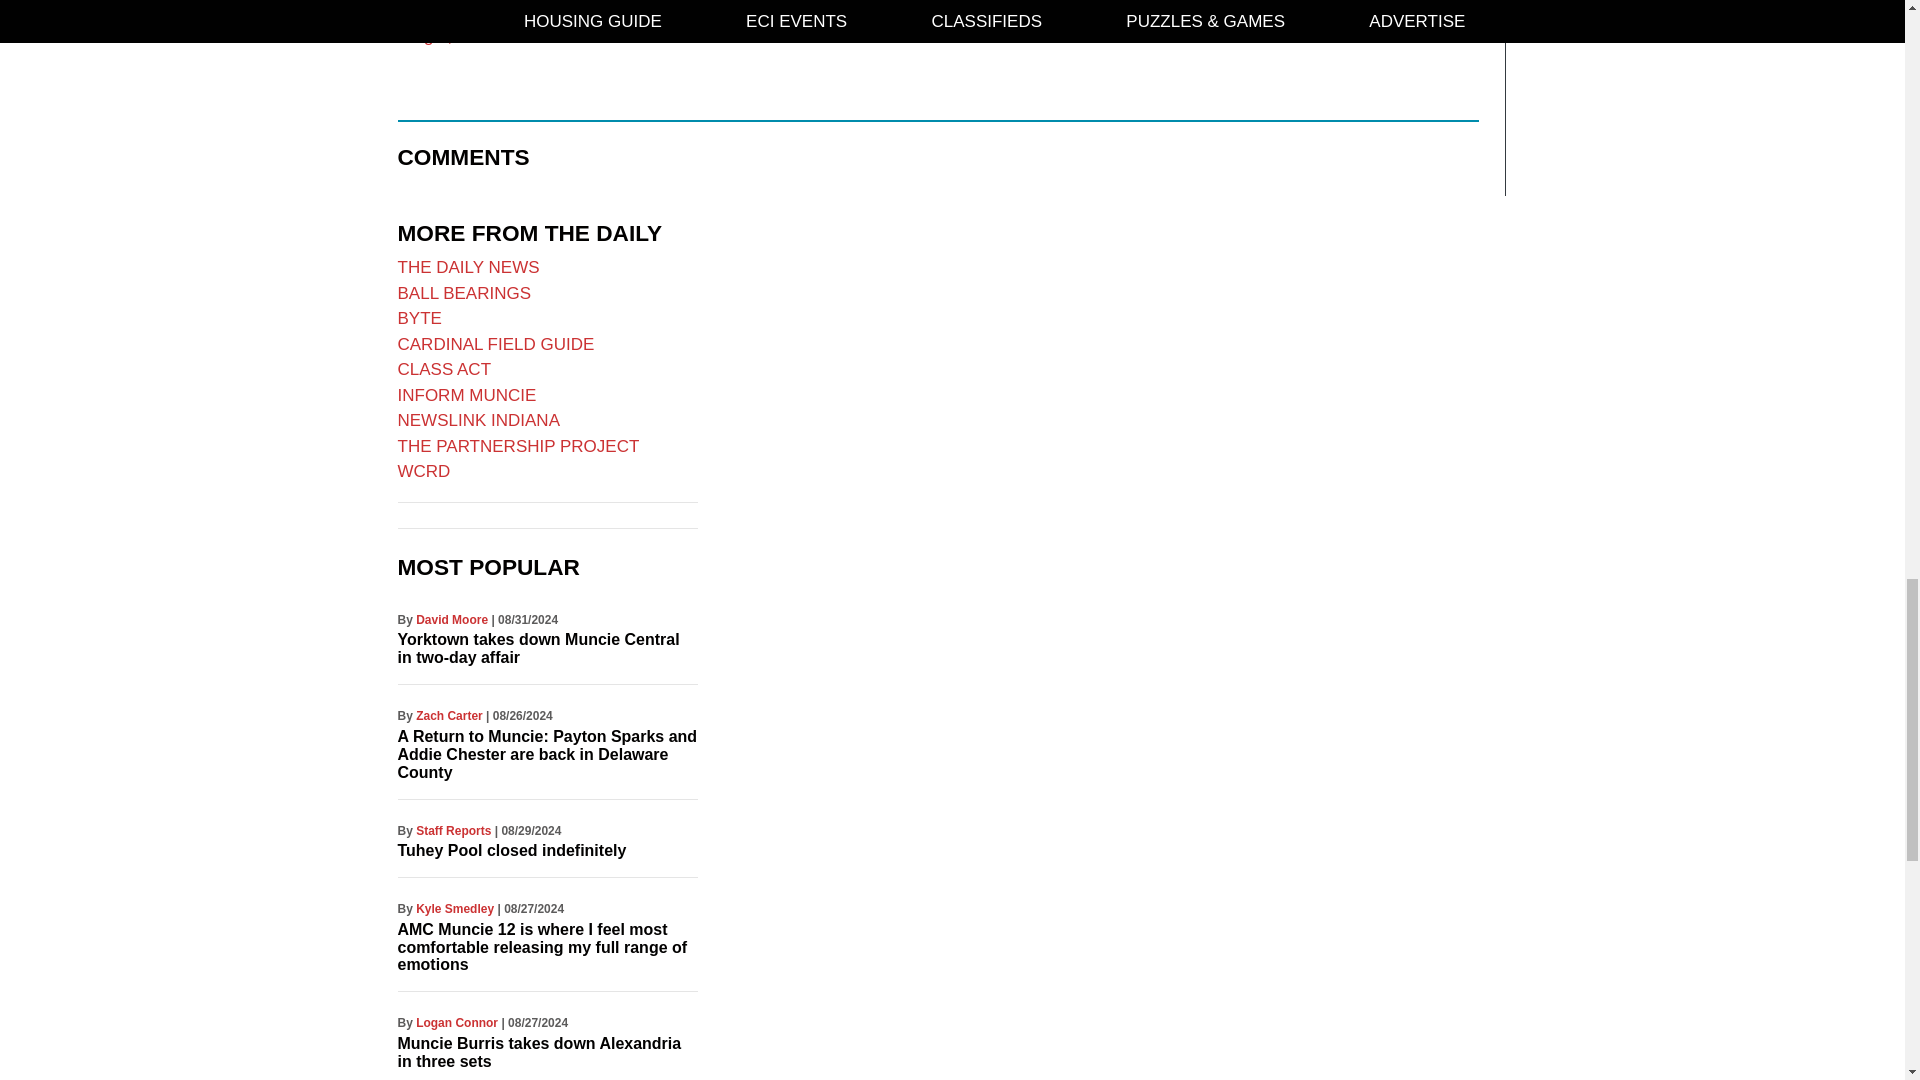 The height and width of the screenshot is (1080, 1920). Describe the element at coordinates (478, 420) in the screenshot. I see `NEWSLINK INDIANA` at that location.